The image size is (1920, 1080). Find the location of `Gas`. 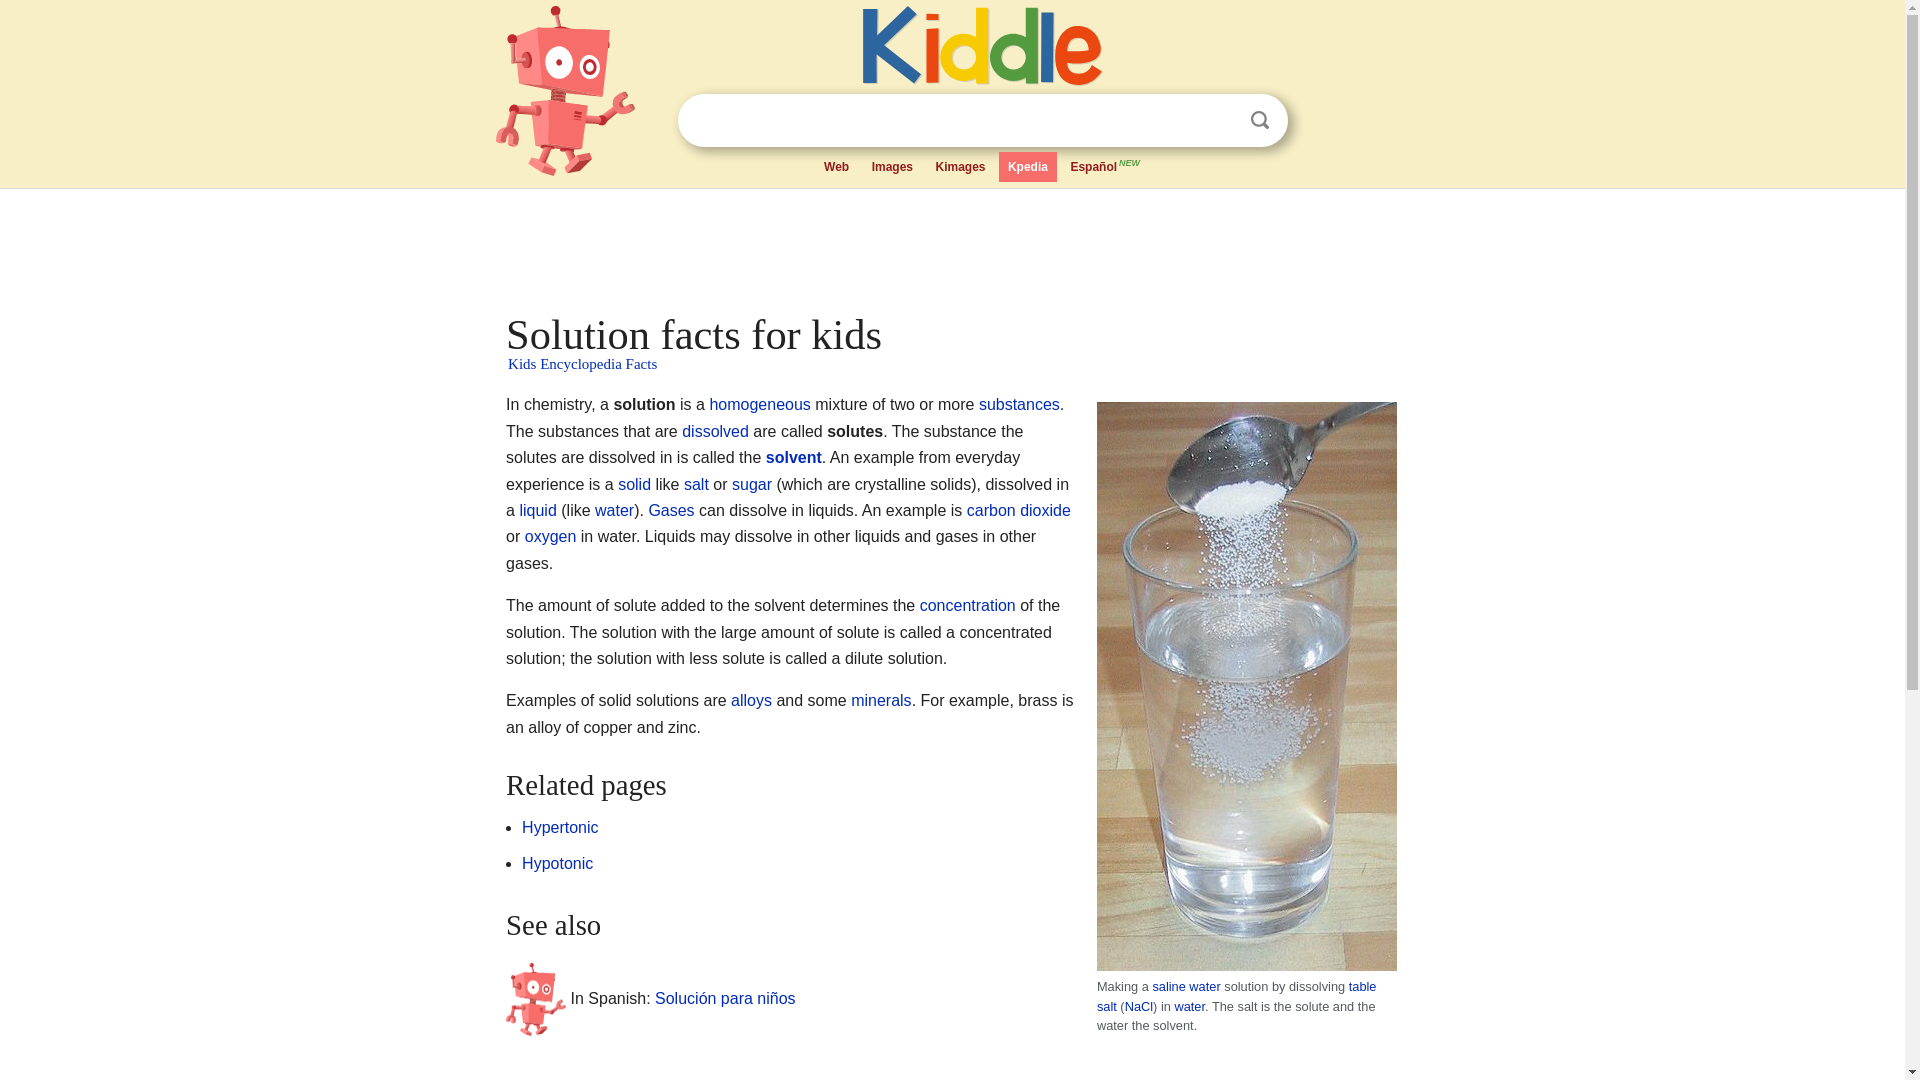

Gas is located at coordinates (670, 510).